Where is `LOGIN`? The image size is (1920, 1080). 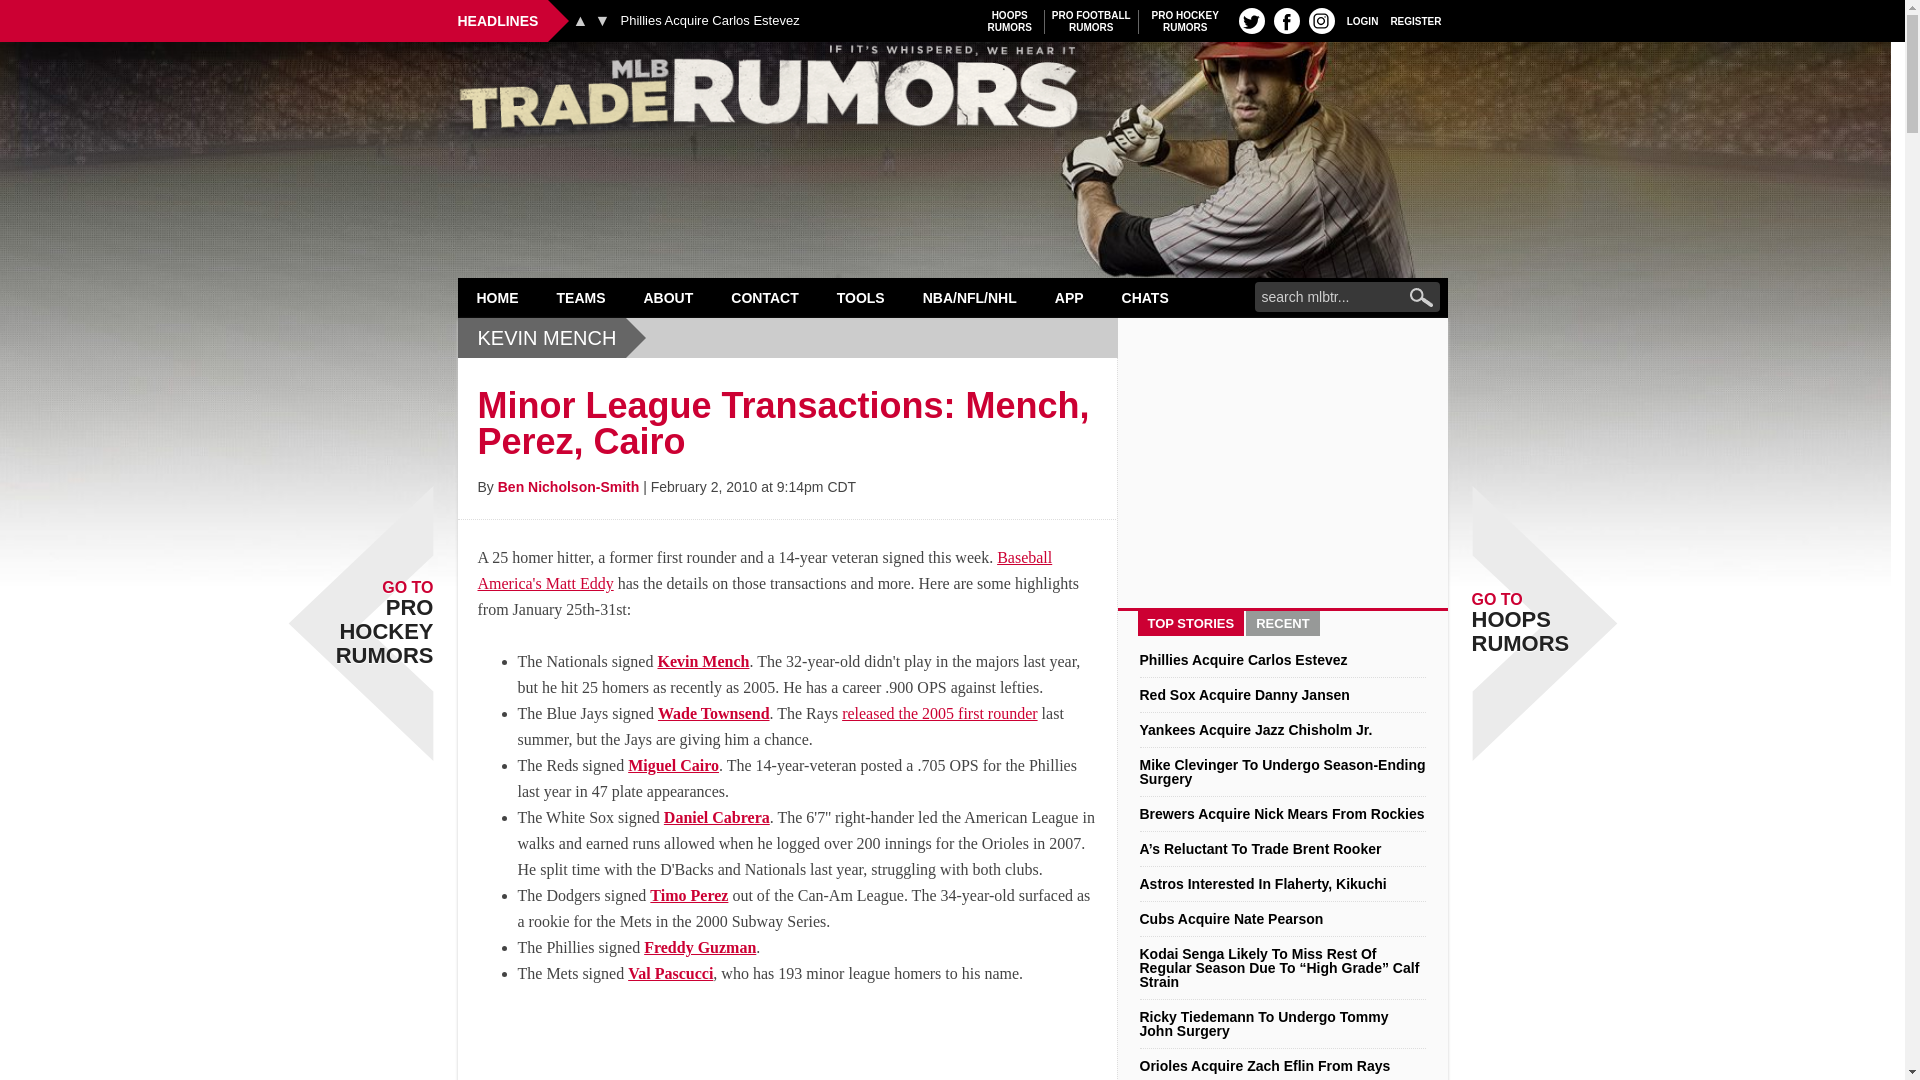 LOGIN is located at coordinates (1362, 20).